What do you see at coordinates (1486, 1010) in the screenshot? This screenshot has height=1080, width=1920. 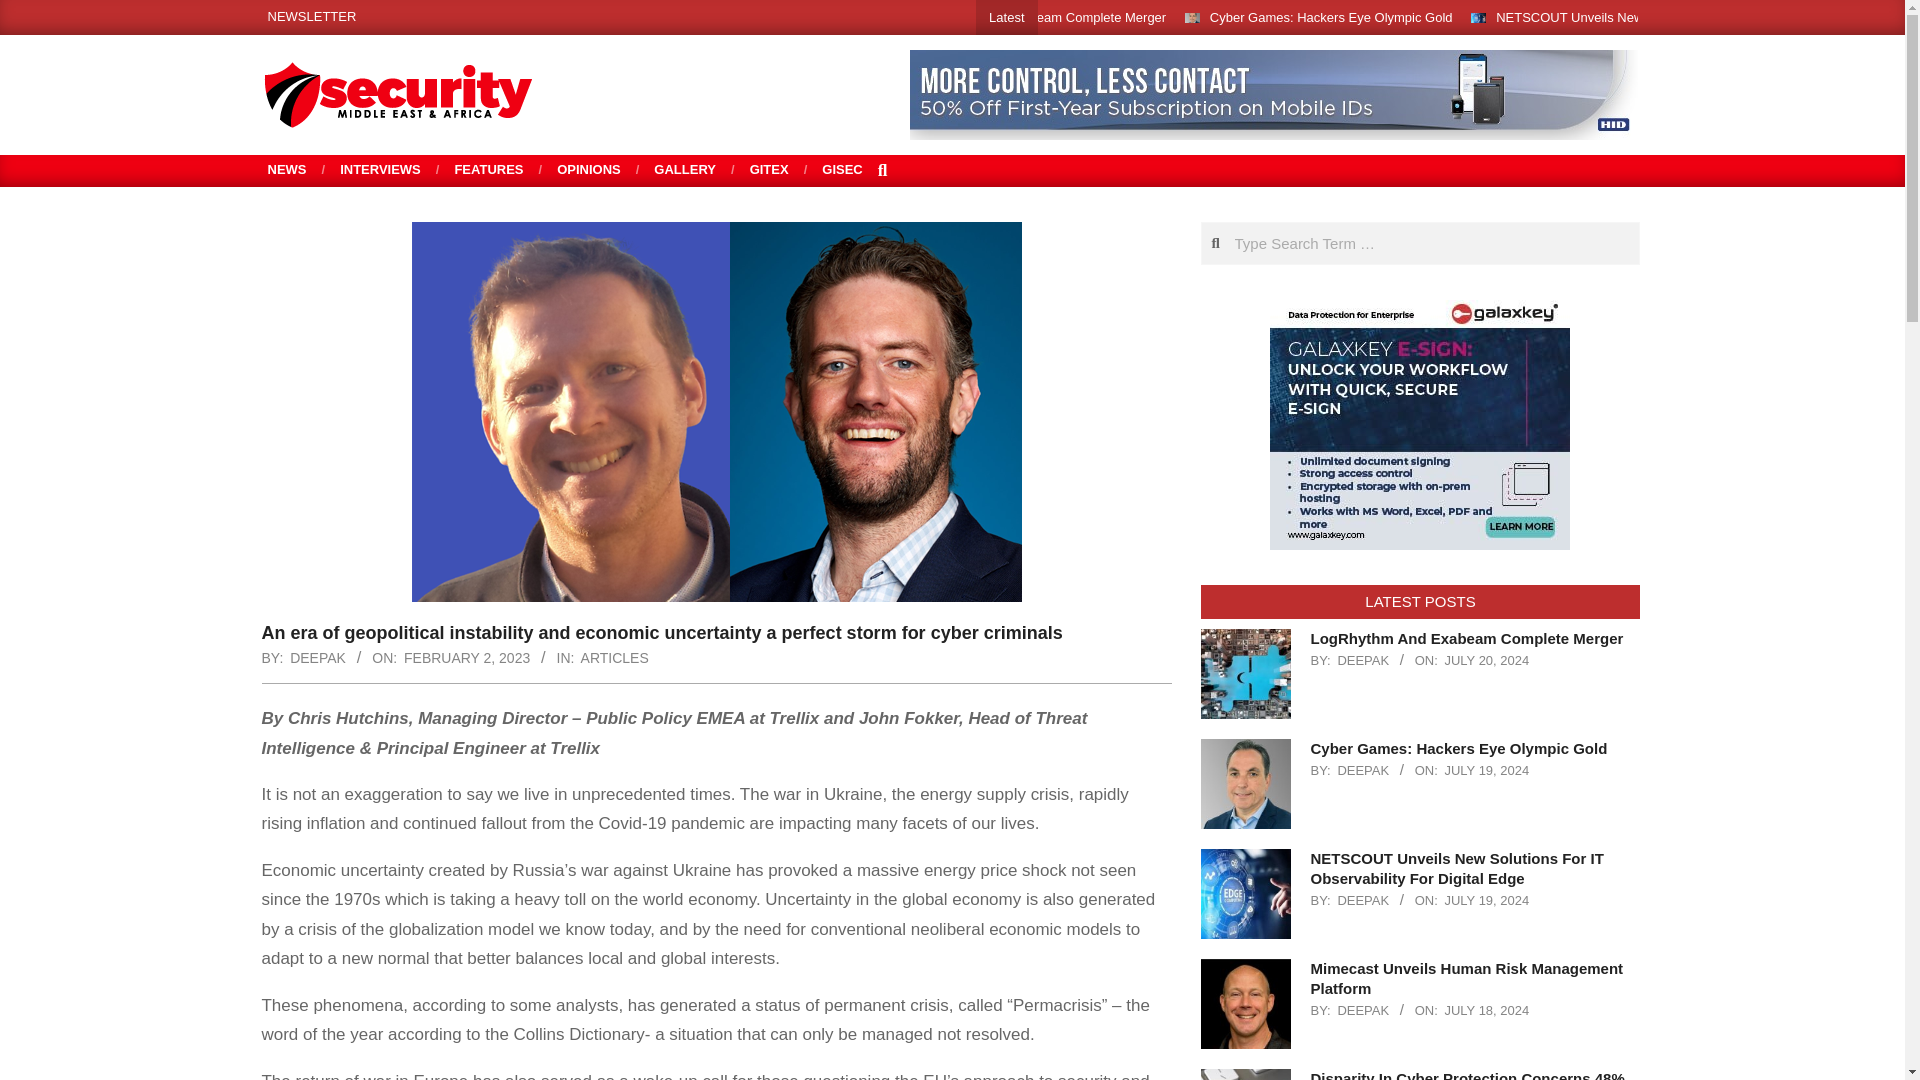 I see `Thursday, July 18, 2024, 4:03 pm` at bounding box center [1486, 1010].